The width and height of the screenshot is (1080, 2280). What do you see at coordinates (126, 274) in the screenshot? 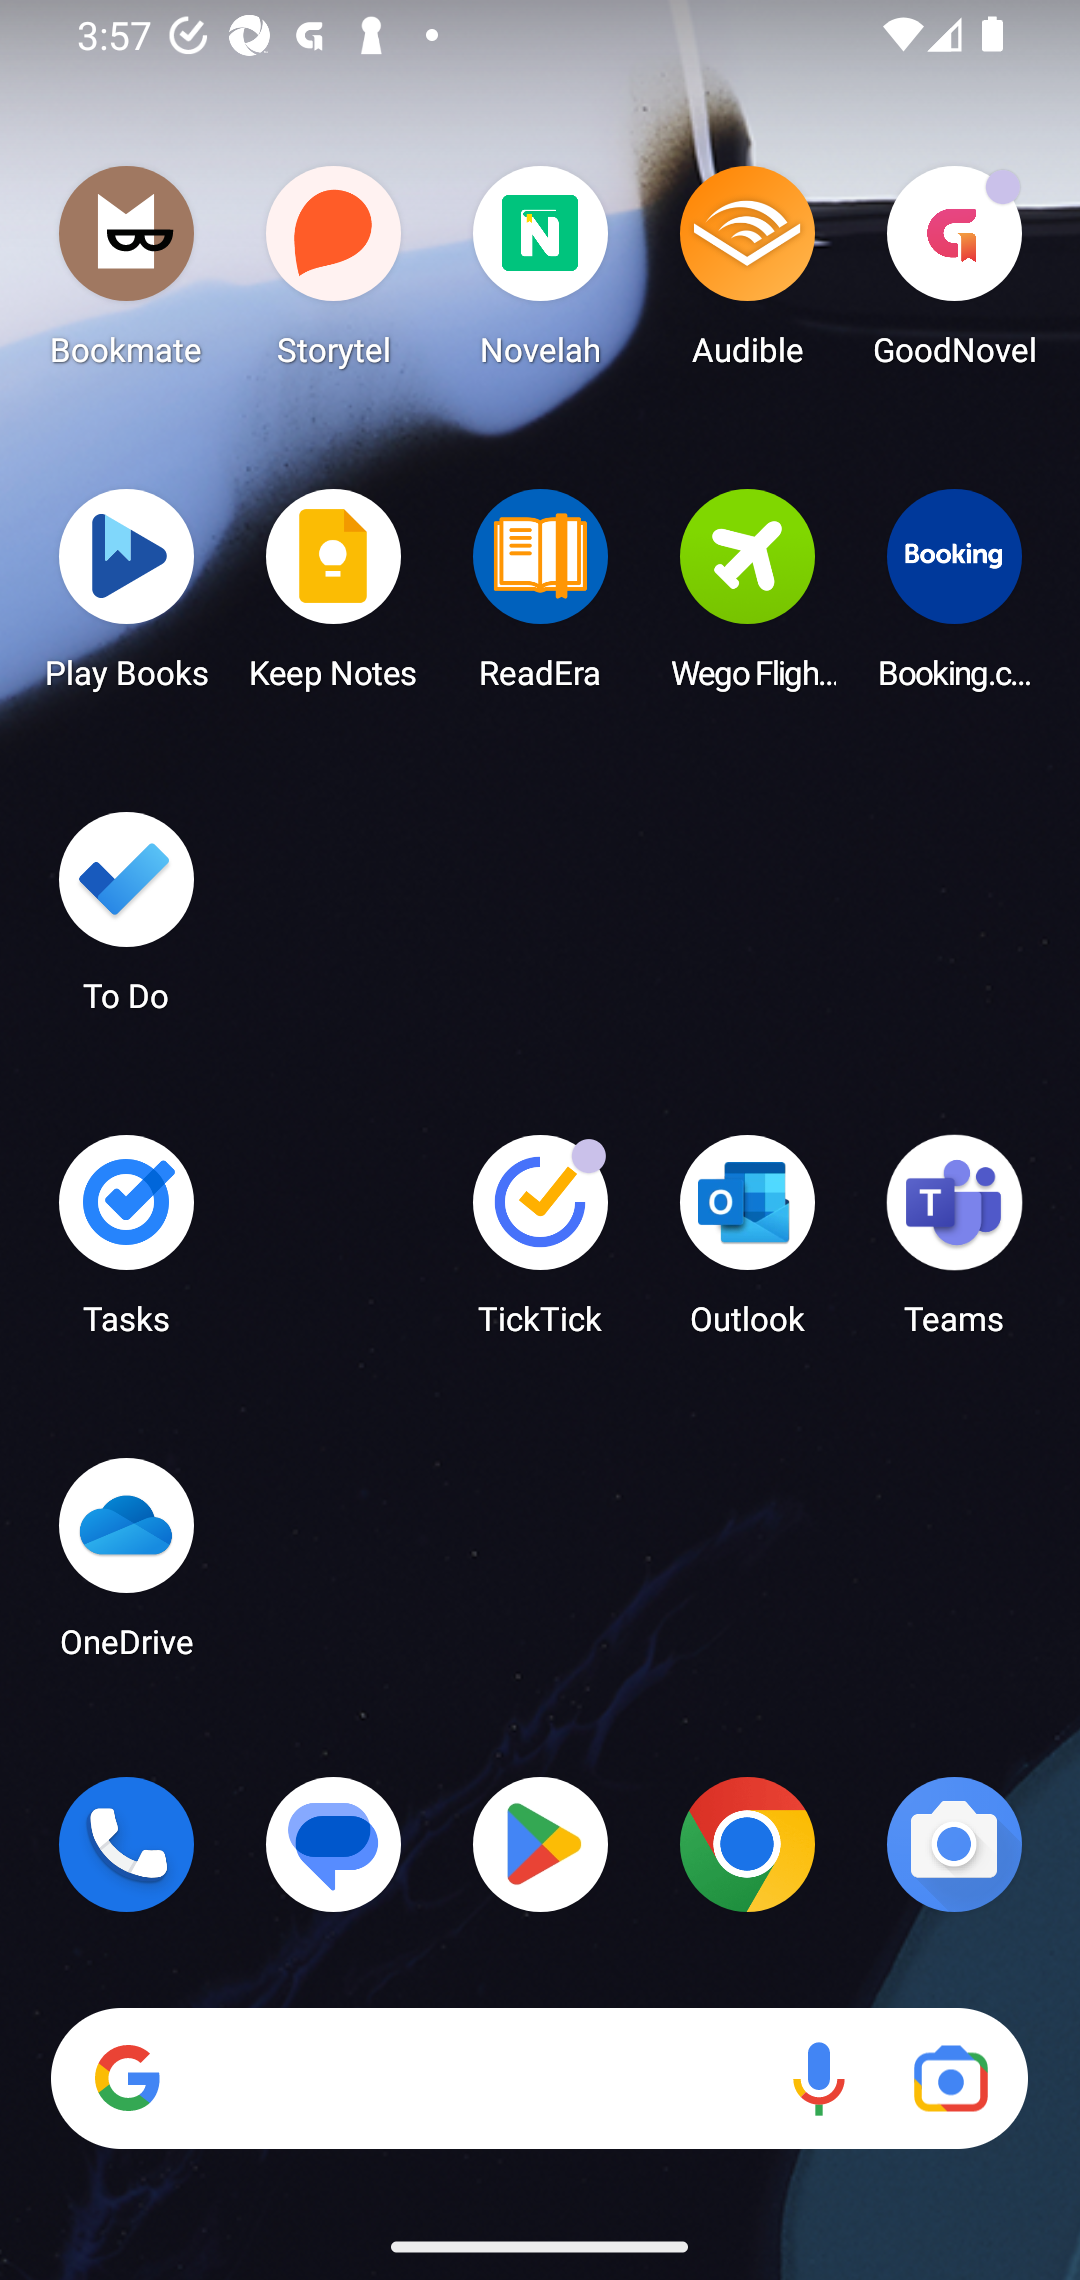
I see `Bookmate` at bounding box center [126, 274].